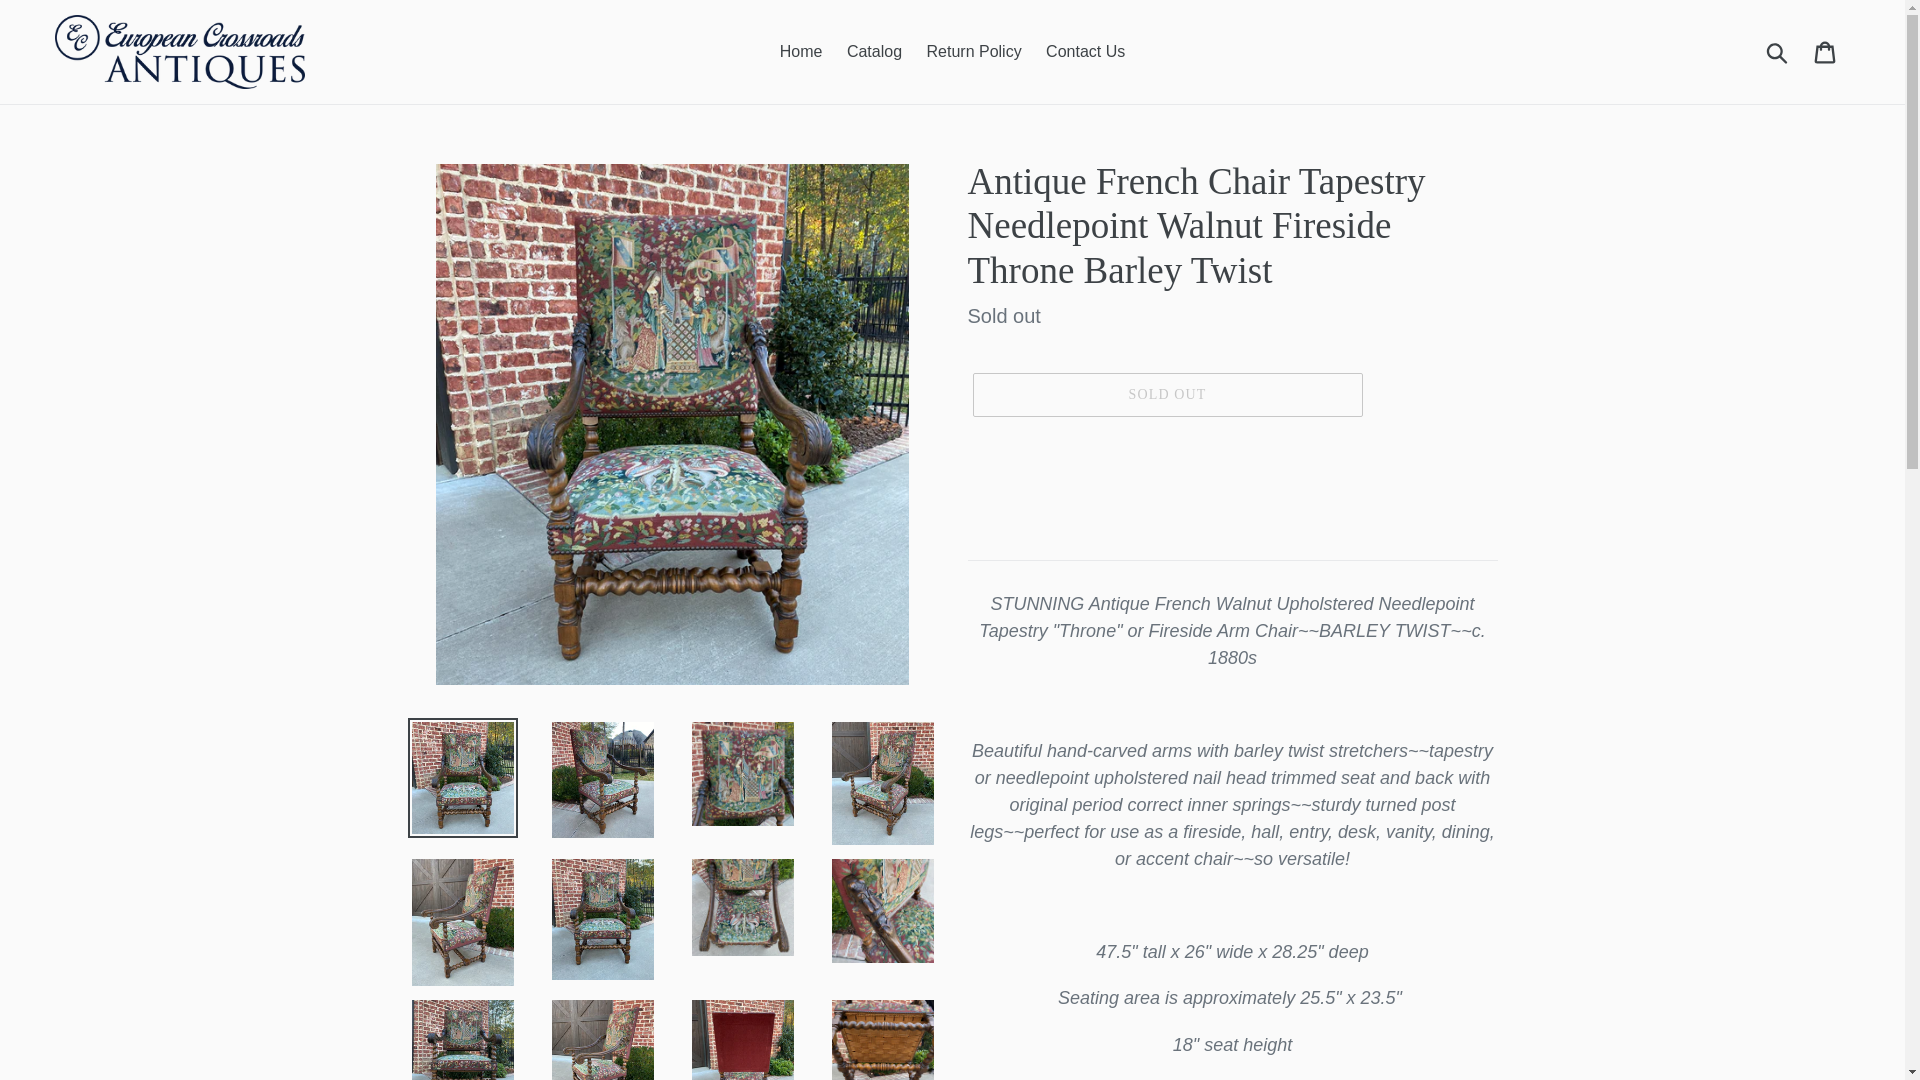 This screenshot has height=1080, width=1920. I want to click on Home, so click(801, 51).